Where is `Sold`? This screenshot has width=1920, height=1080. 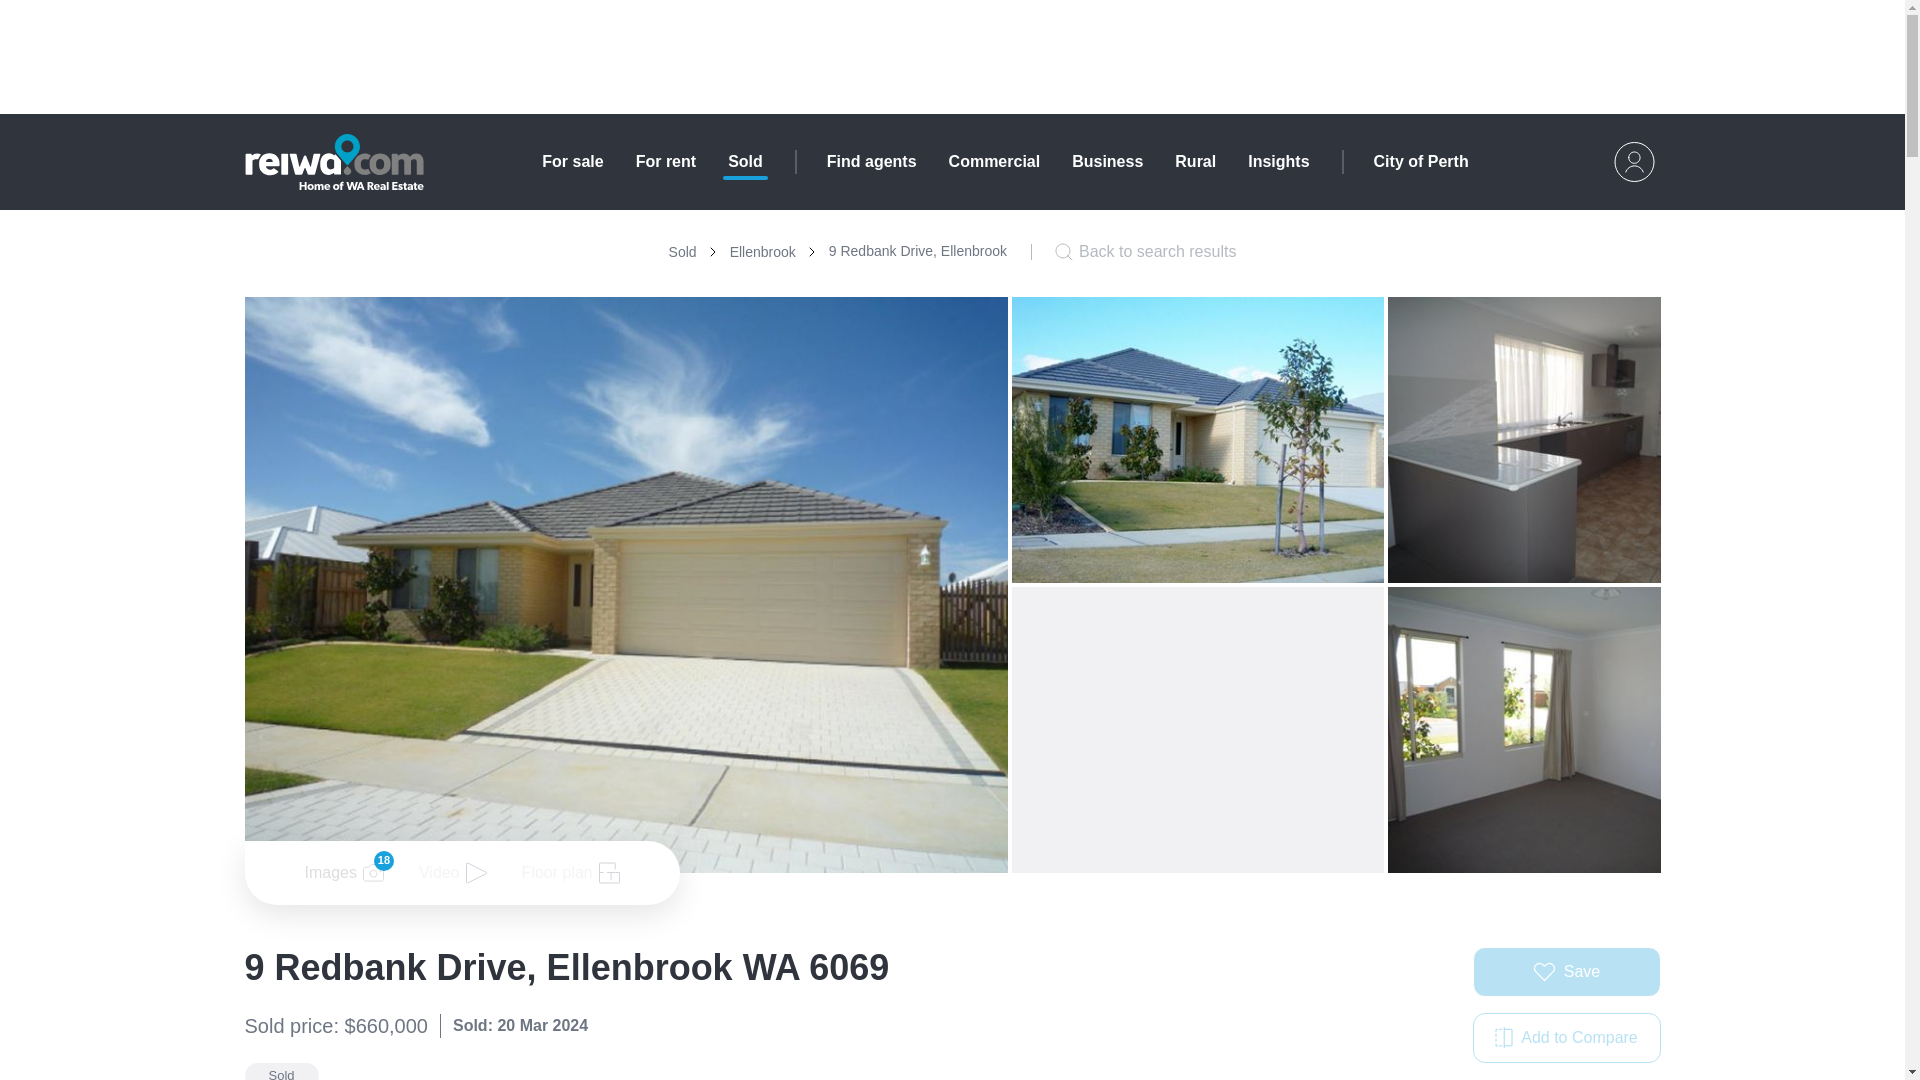
Sold is located at coordinates (1106, 162).